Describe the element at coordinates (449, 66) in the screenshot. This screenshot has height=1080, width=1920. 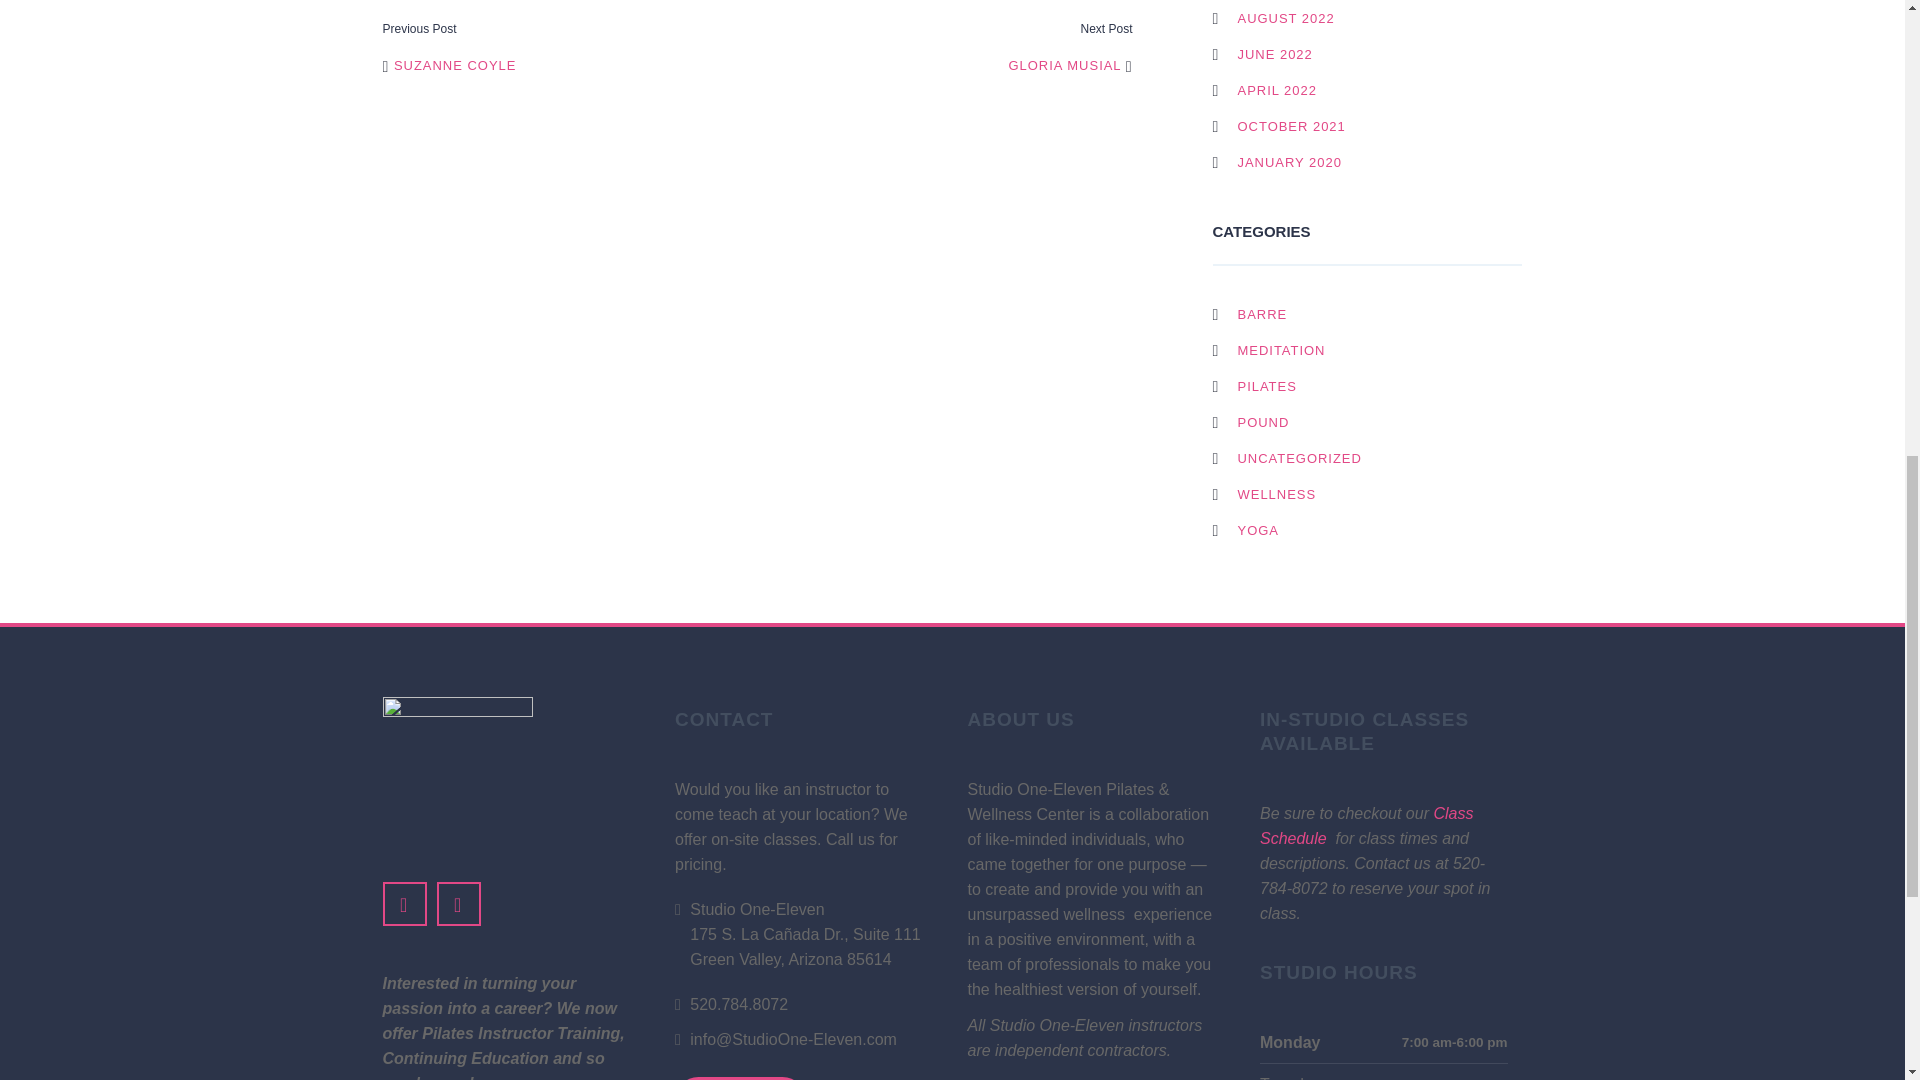
I see ` SUZANNE COYLE` at that location.